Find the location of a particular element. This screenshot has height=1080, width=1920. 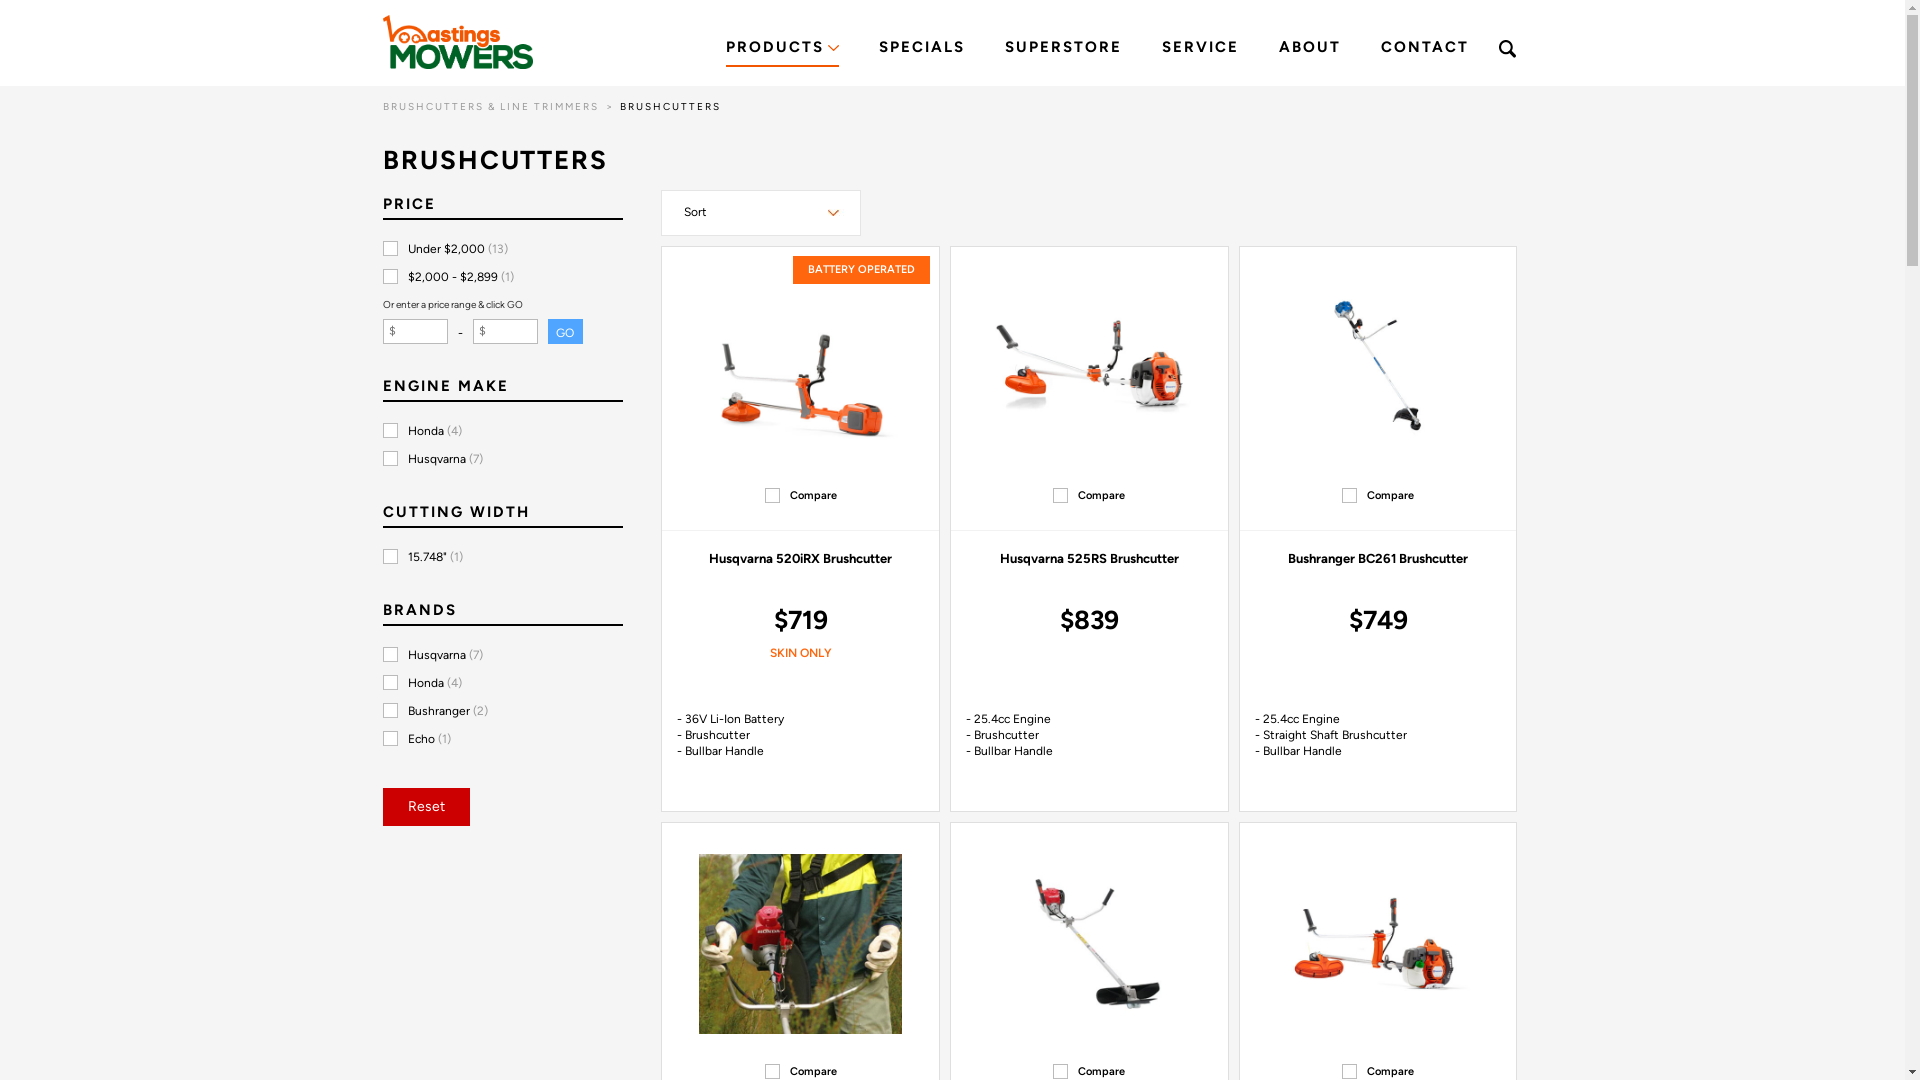

GO is located at coordinates (566, 332).